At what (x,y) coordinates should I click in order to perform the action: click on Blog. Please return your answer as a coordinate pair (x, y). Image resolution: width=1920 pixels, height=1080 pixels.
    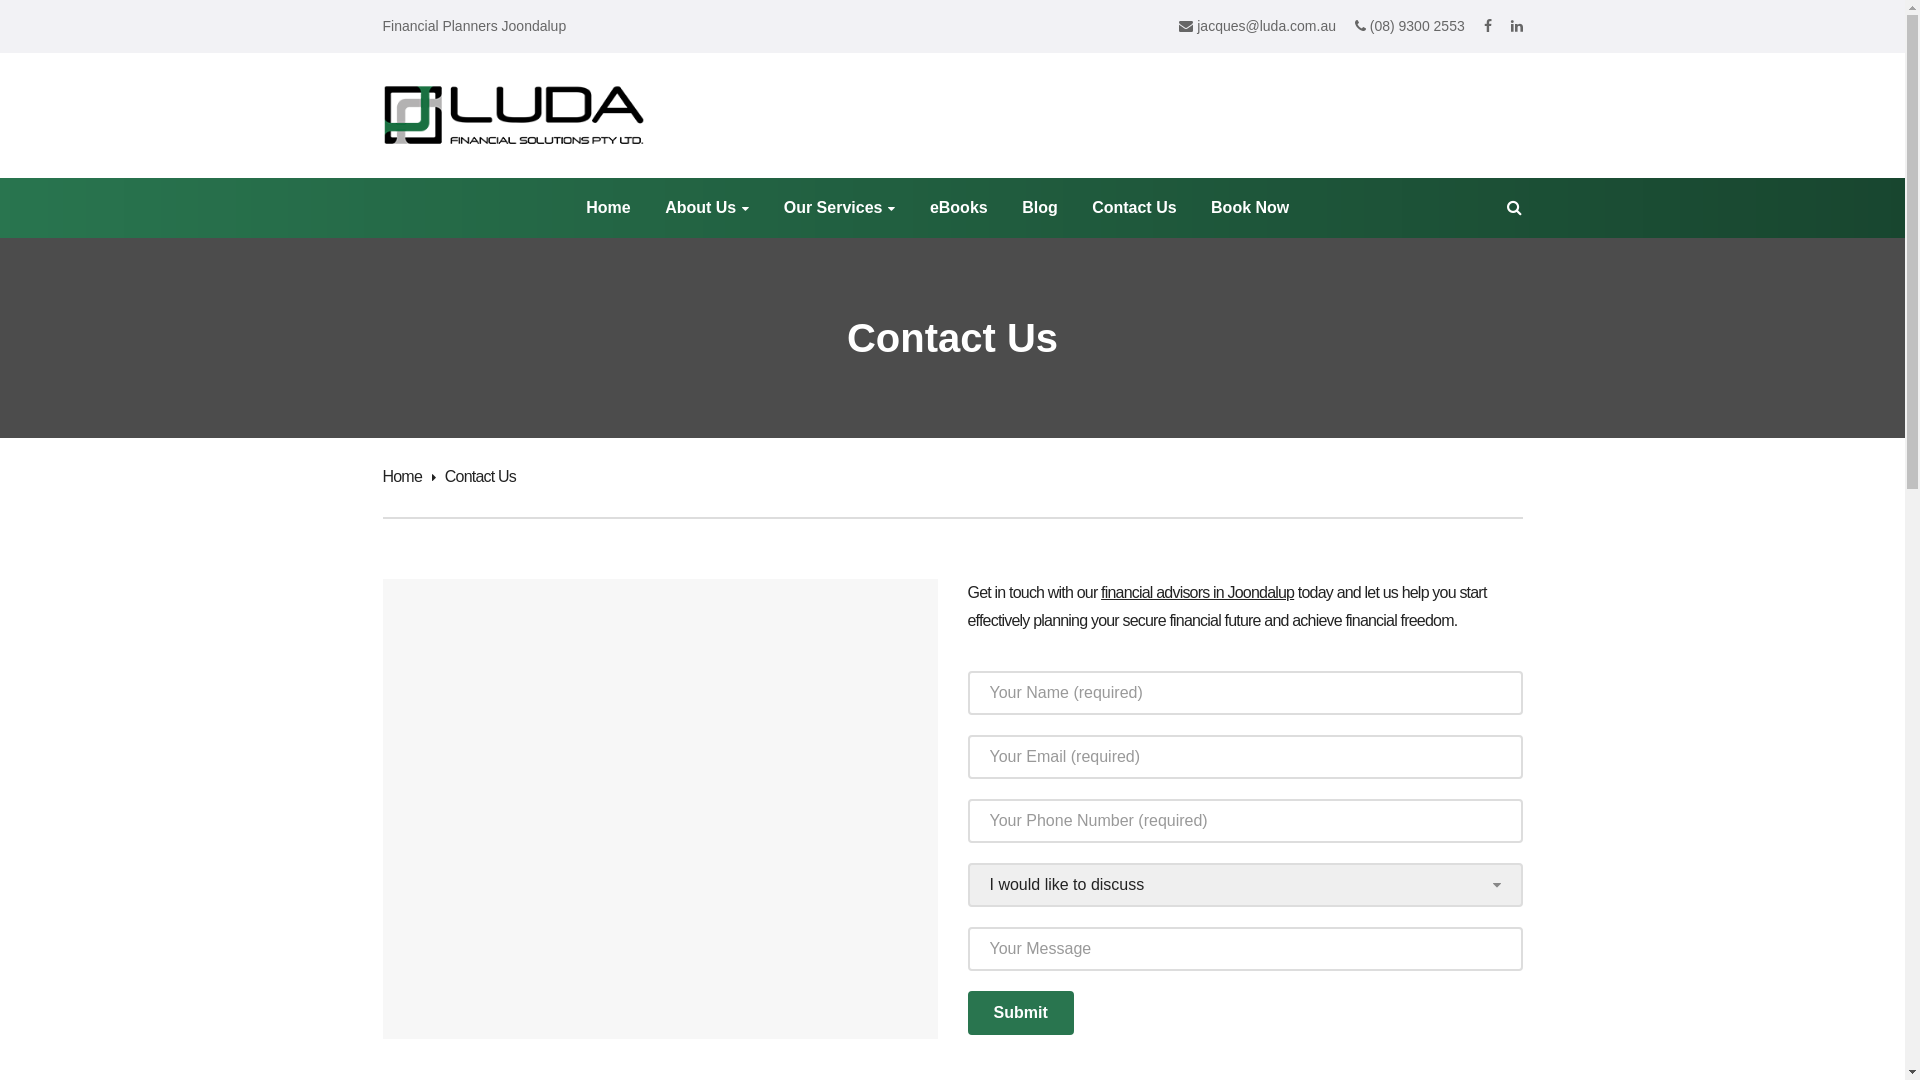
    Looking at the image, I should click on (1040, 208).